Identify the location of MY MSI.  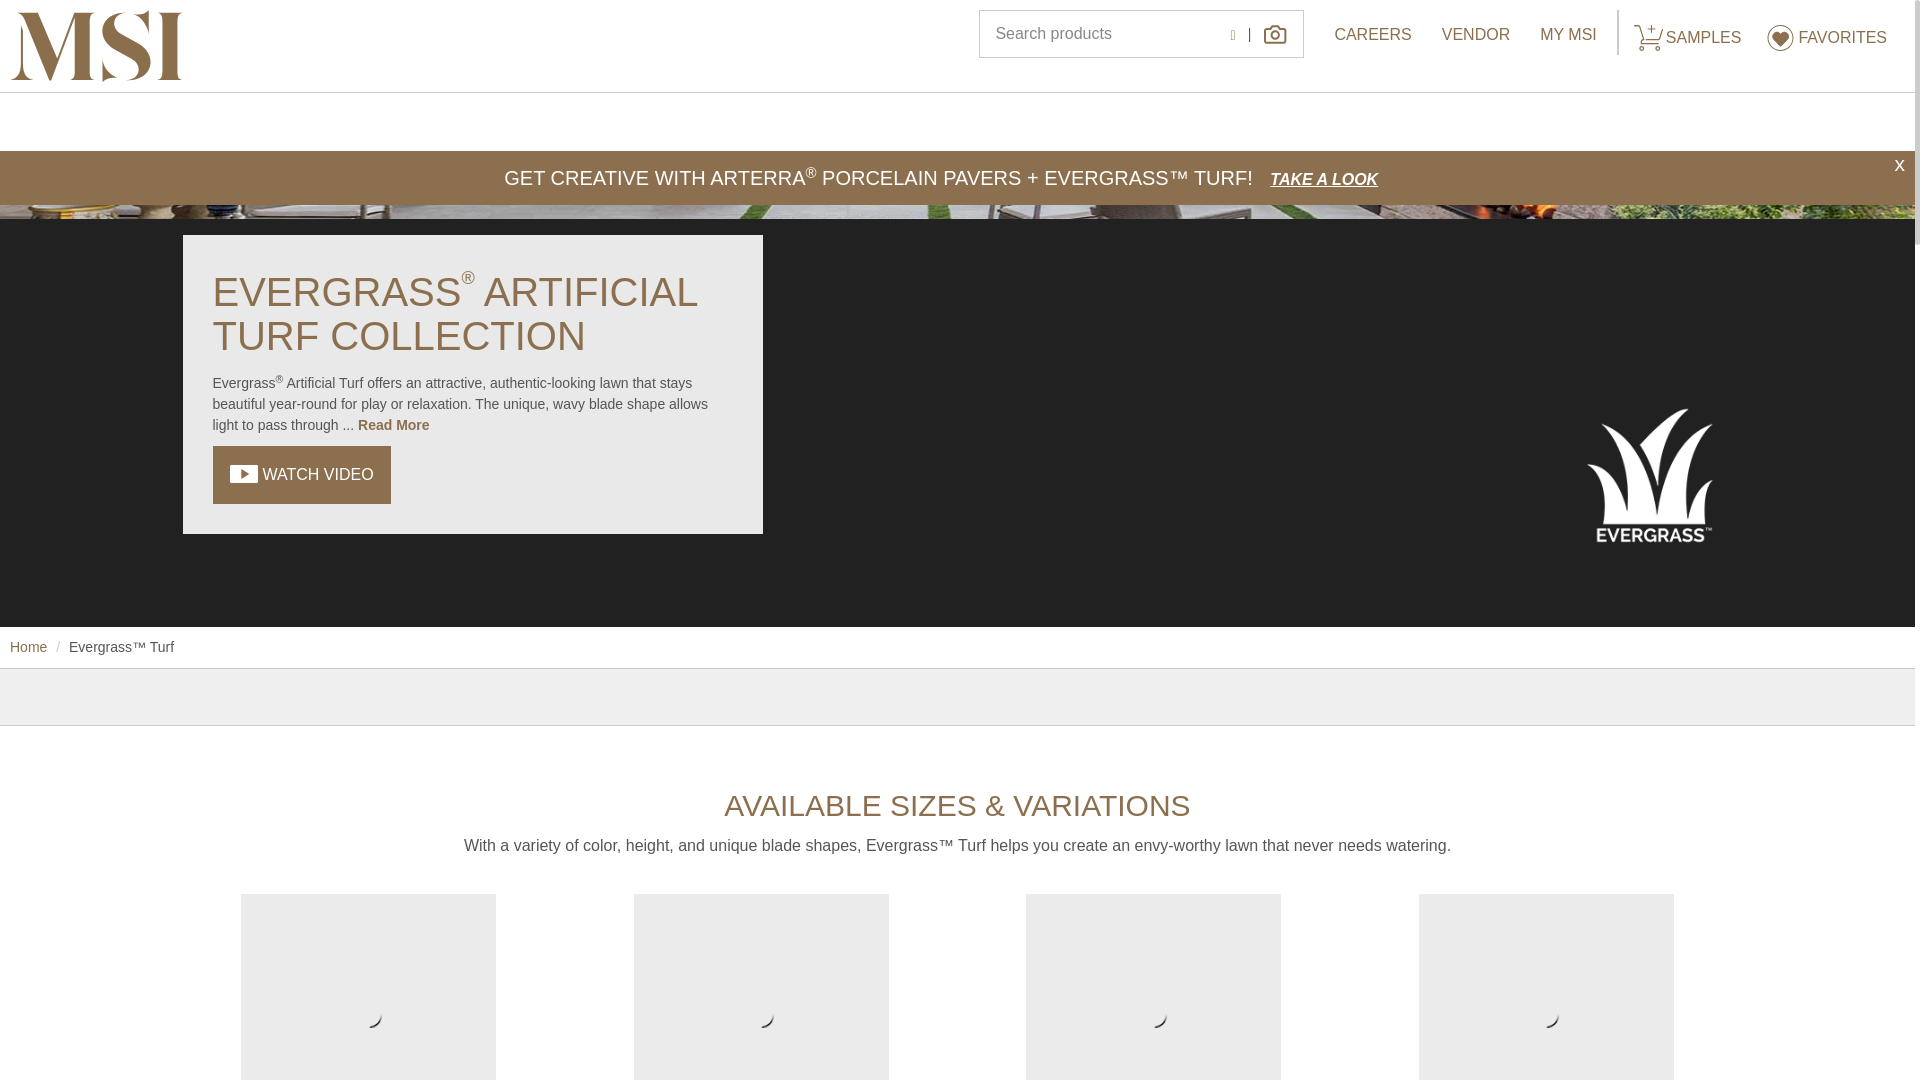
(1568, 34).